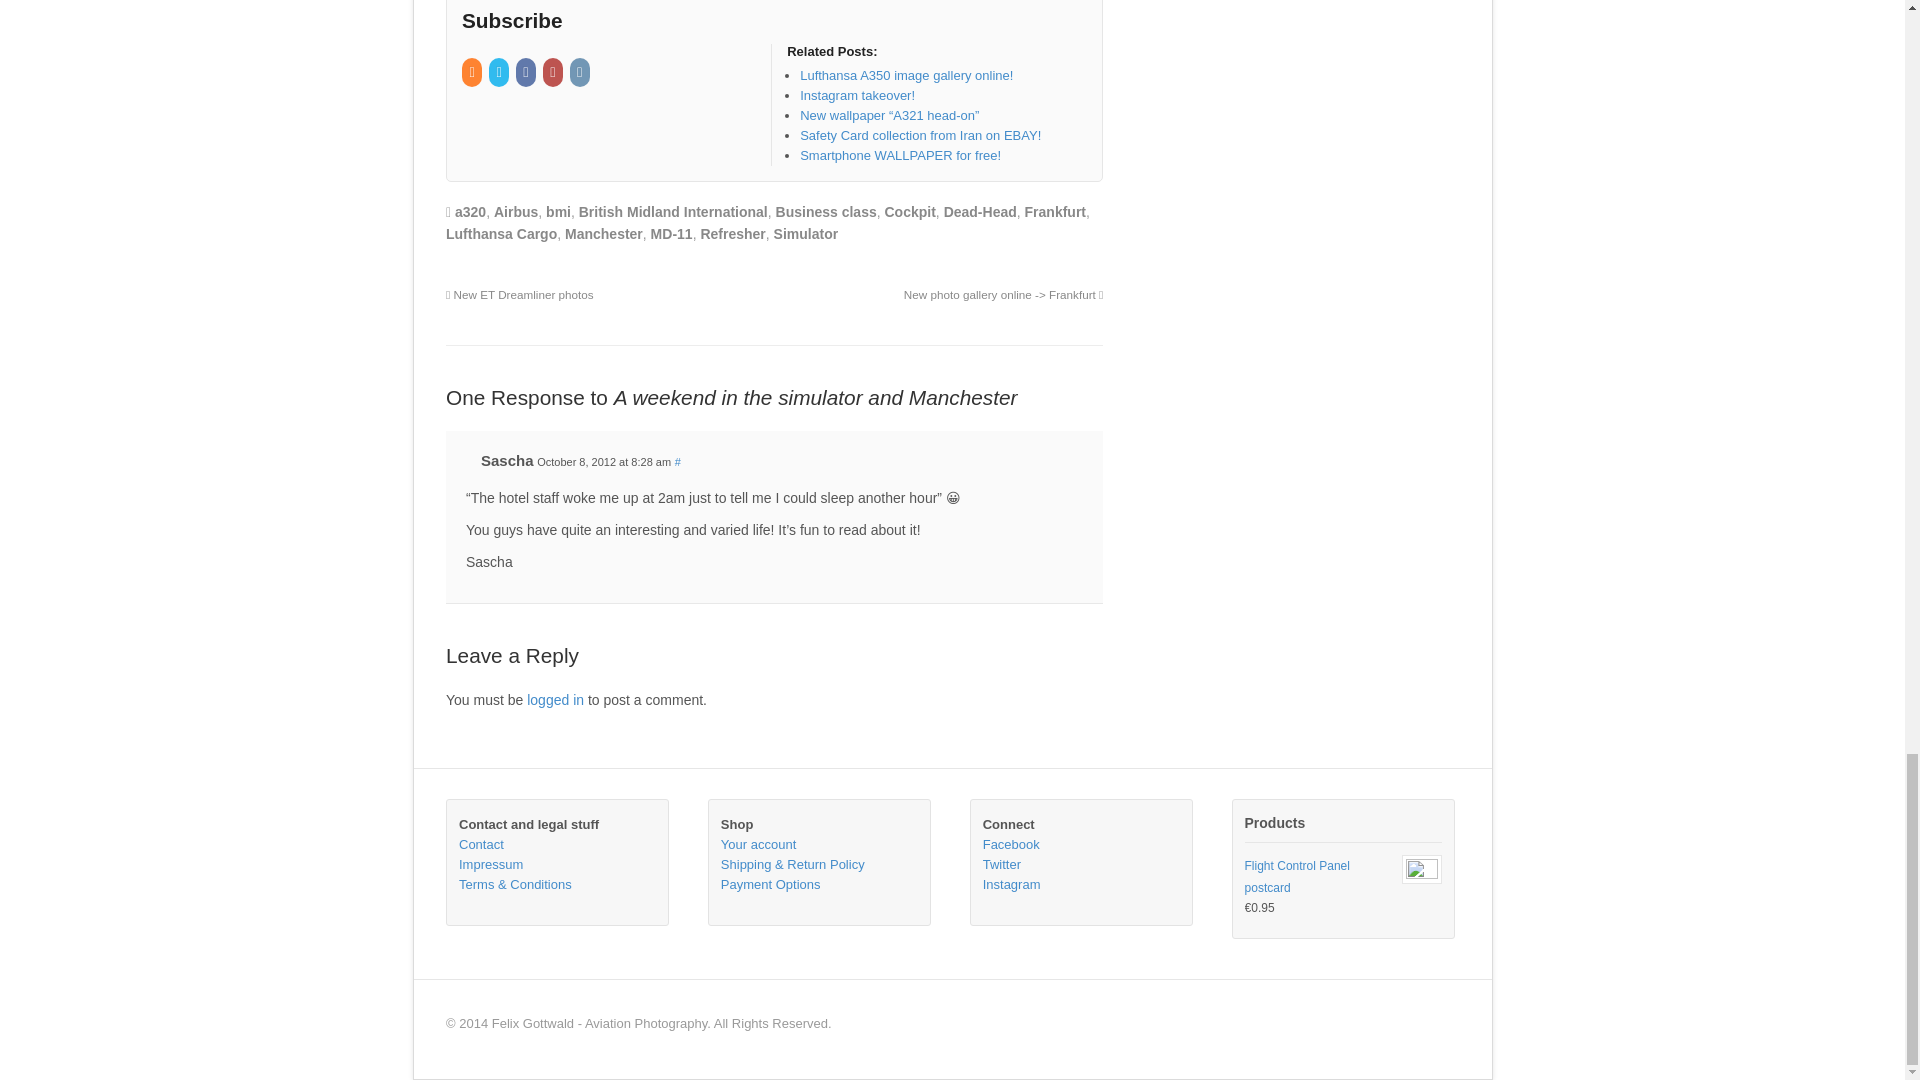 Image resolution: width=1920 pixels, height=1080 pixels. What do you see at coordinates (500, 72) in the screenshot?
I see `Twitter` at bounding box center [500, 72].